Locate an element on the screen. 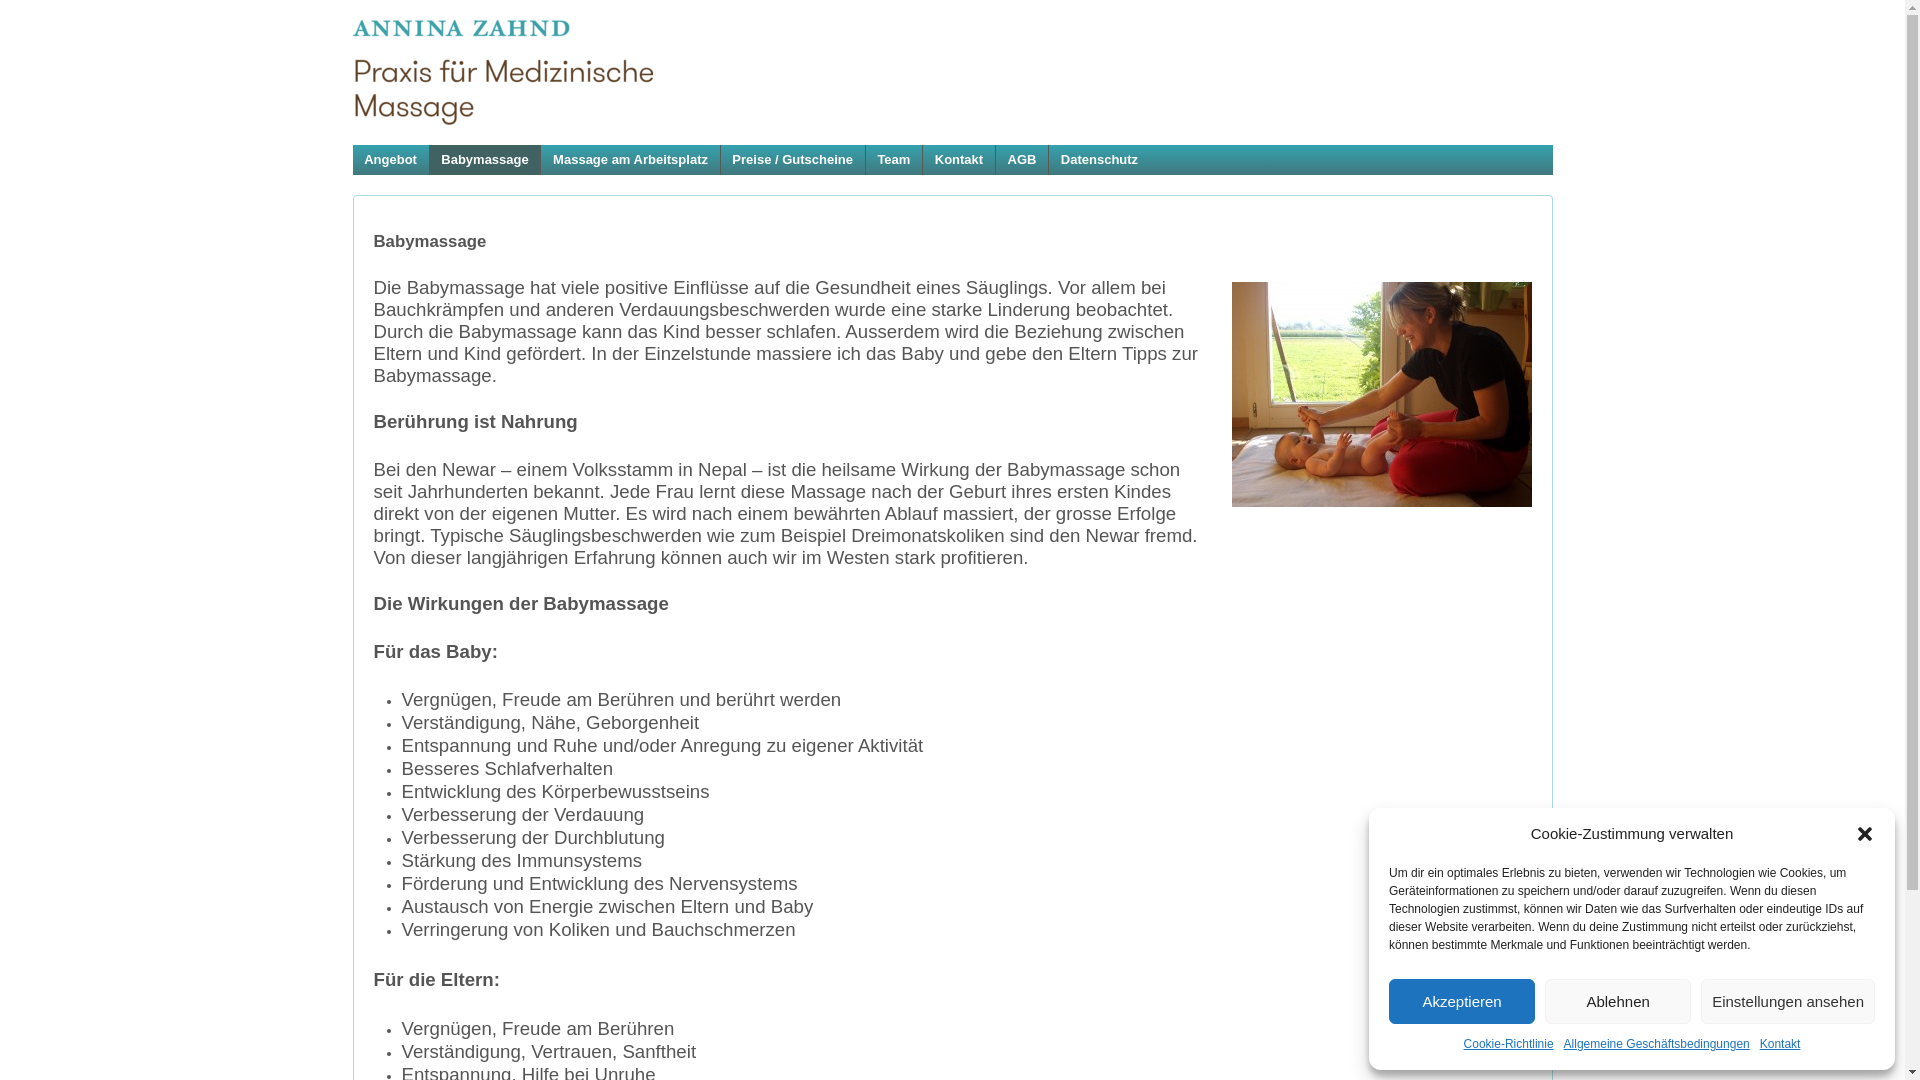 This screenshot has height=1080, width=1920. Preise / Gutscheine is located at coordinates (792, 160).